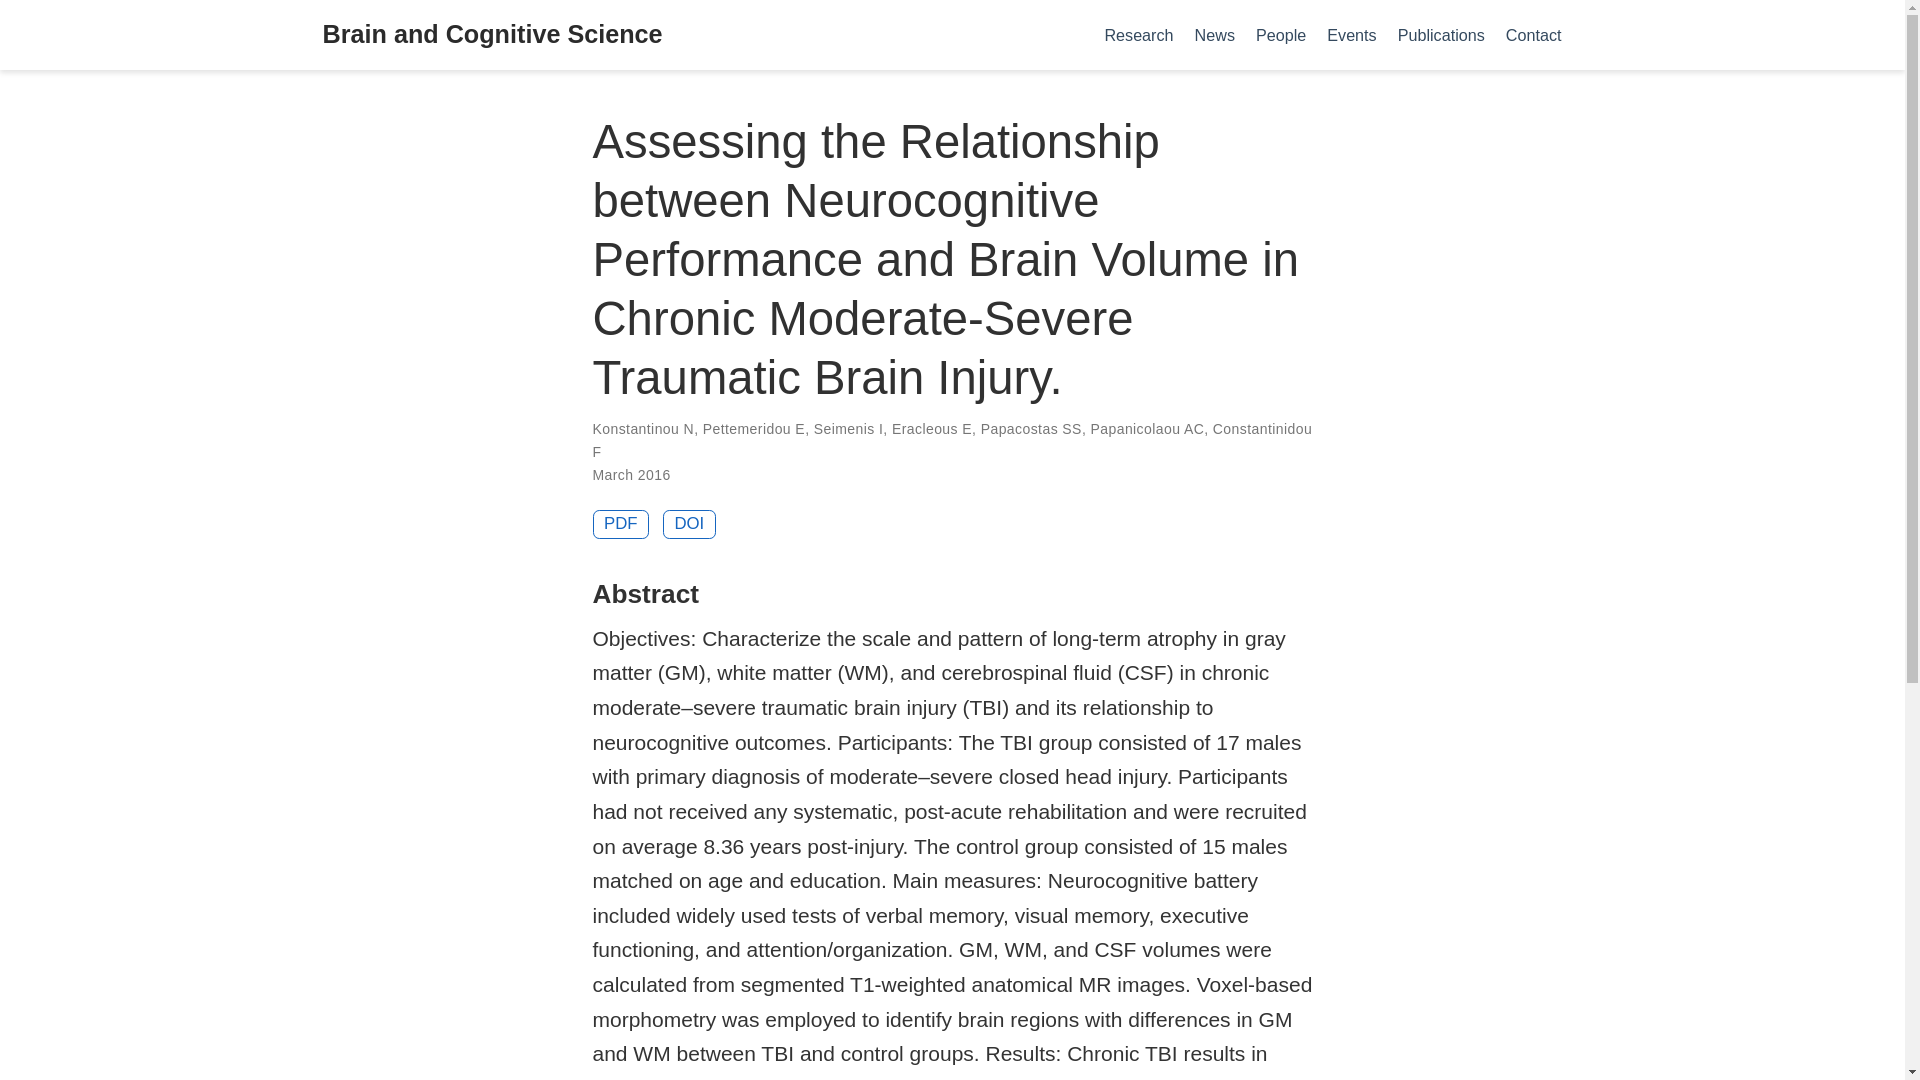  What do you see at coordinates (642, 429) in the screenshot?
I see `Konstantinou N` at bounding box center [642, 429].